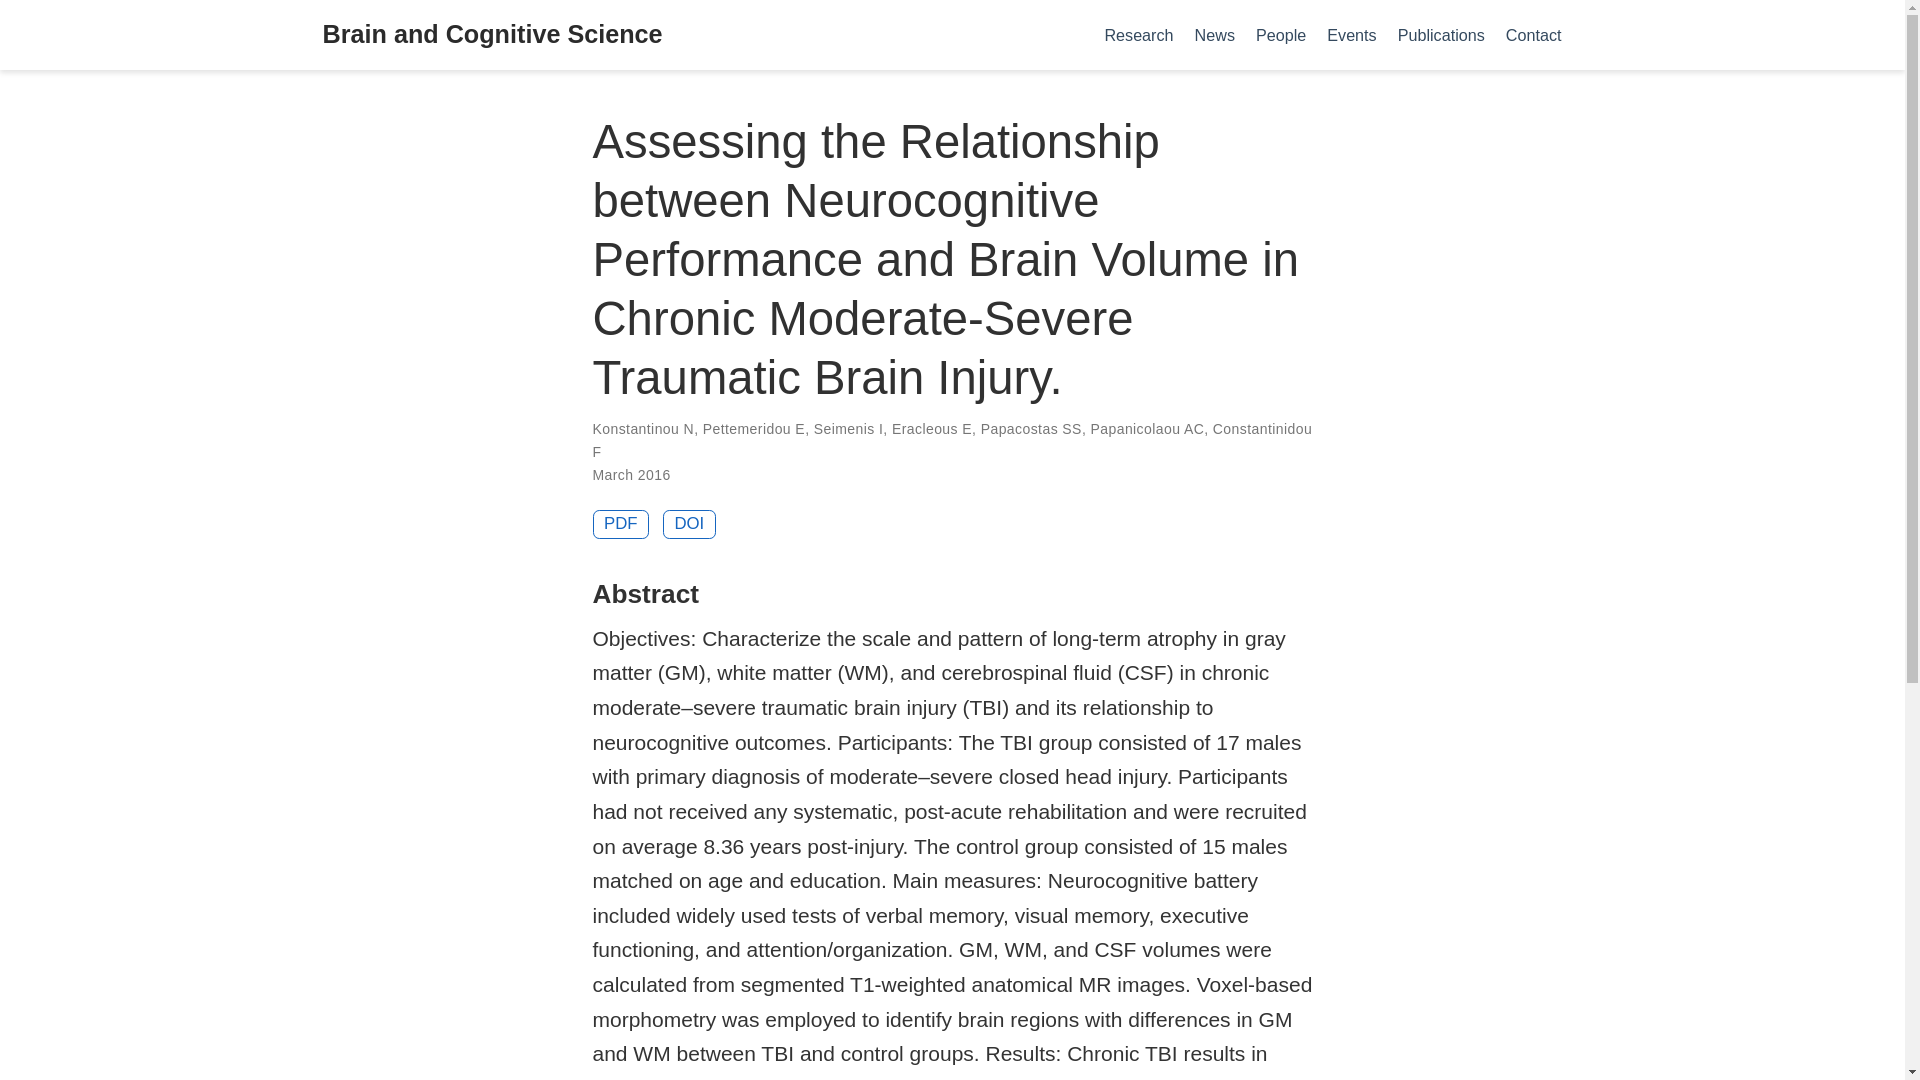  What do you see at coordinates (642, 429) in the screenshot?
I see `Konstantinou N` at bounding box center [642, 429].